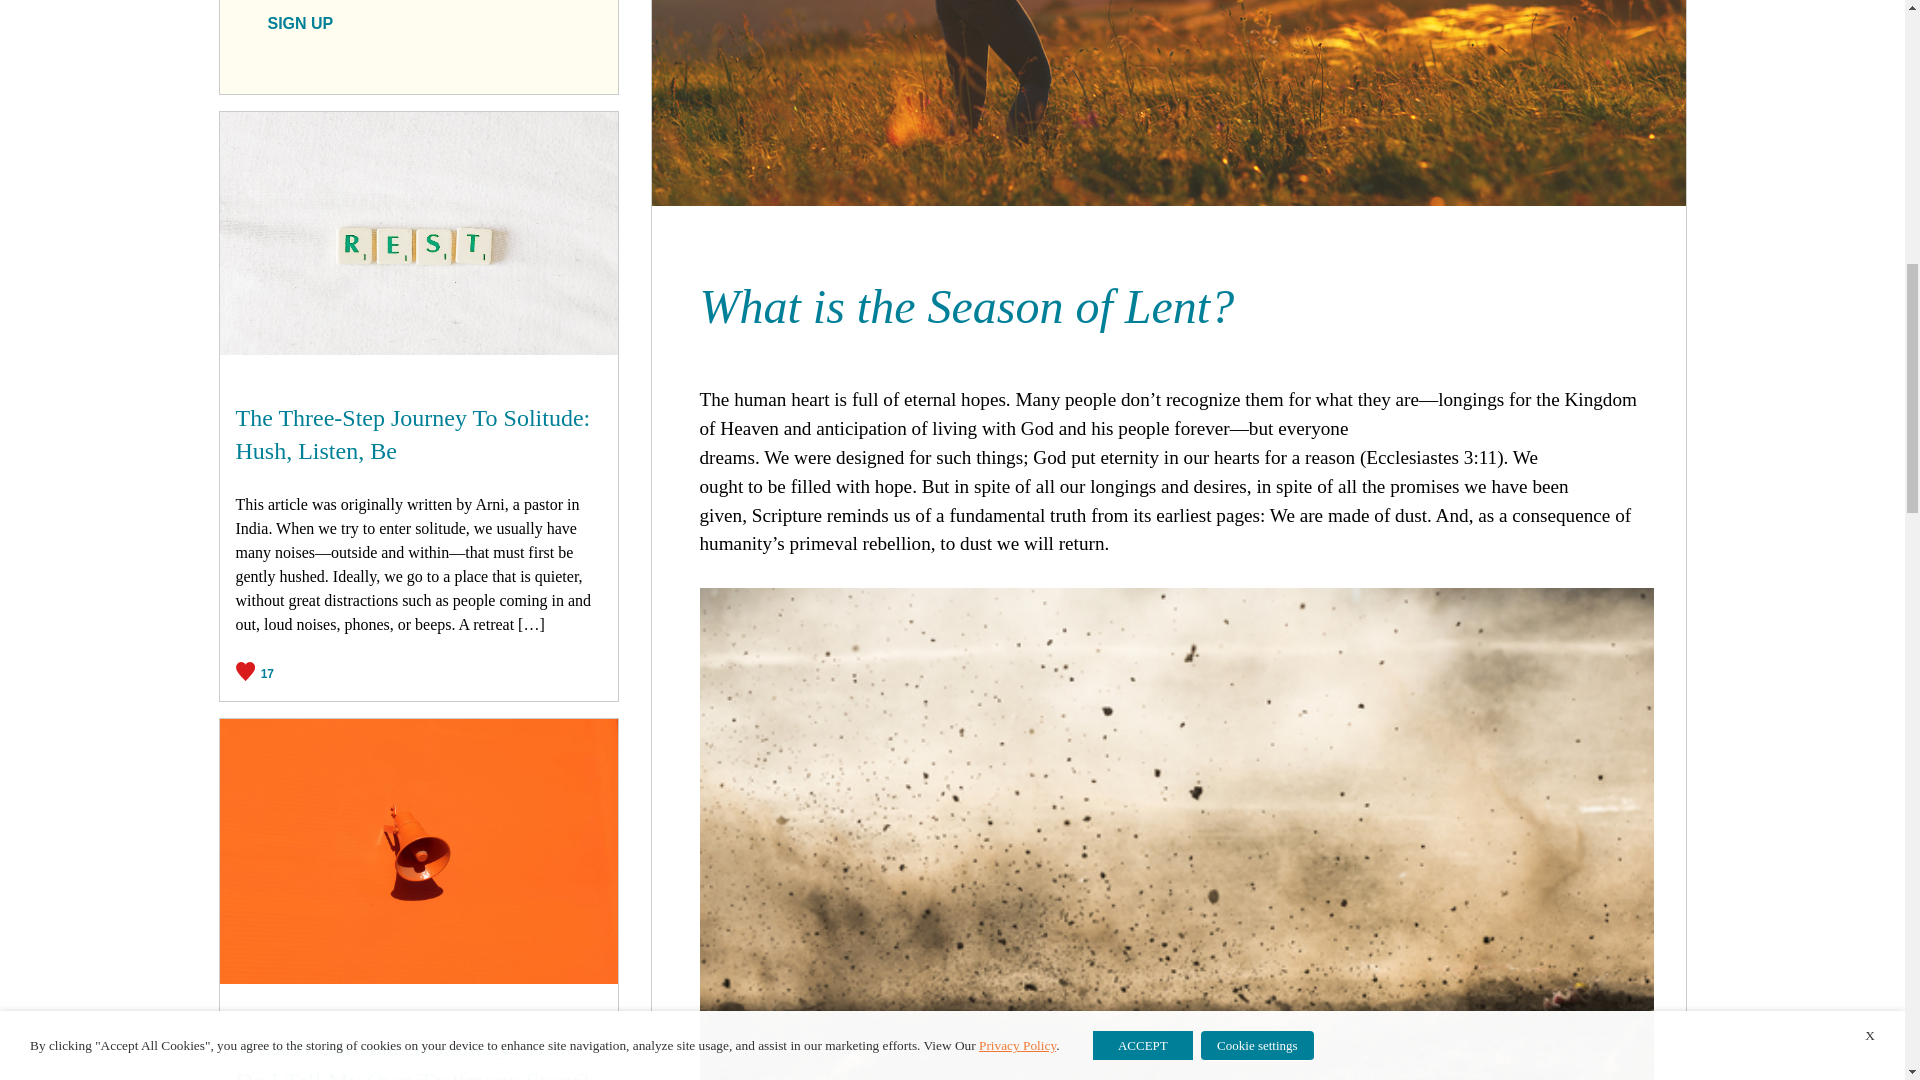 The image size is (1920, 1080). Describe the element at coordinates (255, 670) in the screenshot. I see `Unlike` at that location.